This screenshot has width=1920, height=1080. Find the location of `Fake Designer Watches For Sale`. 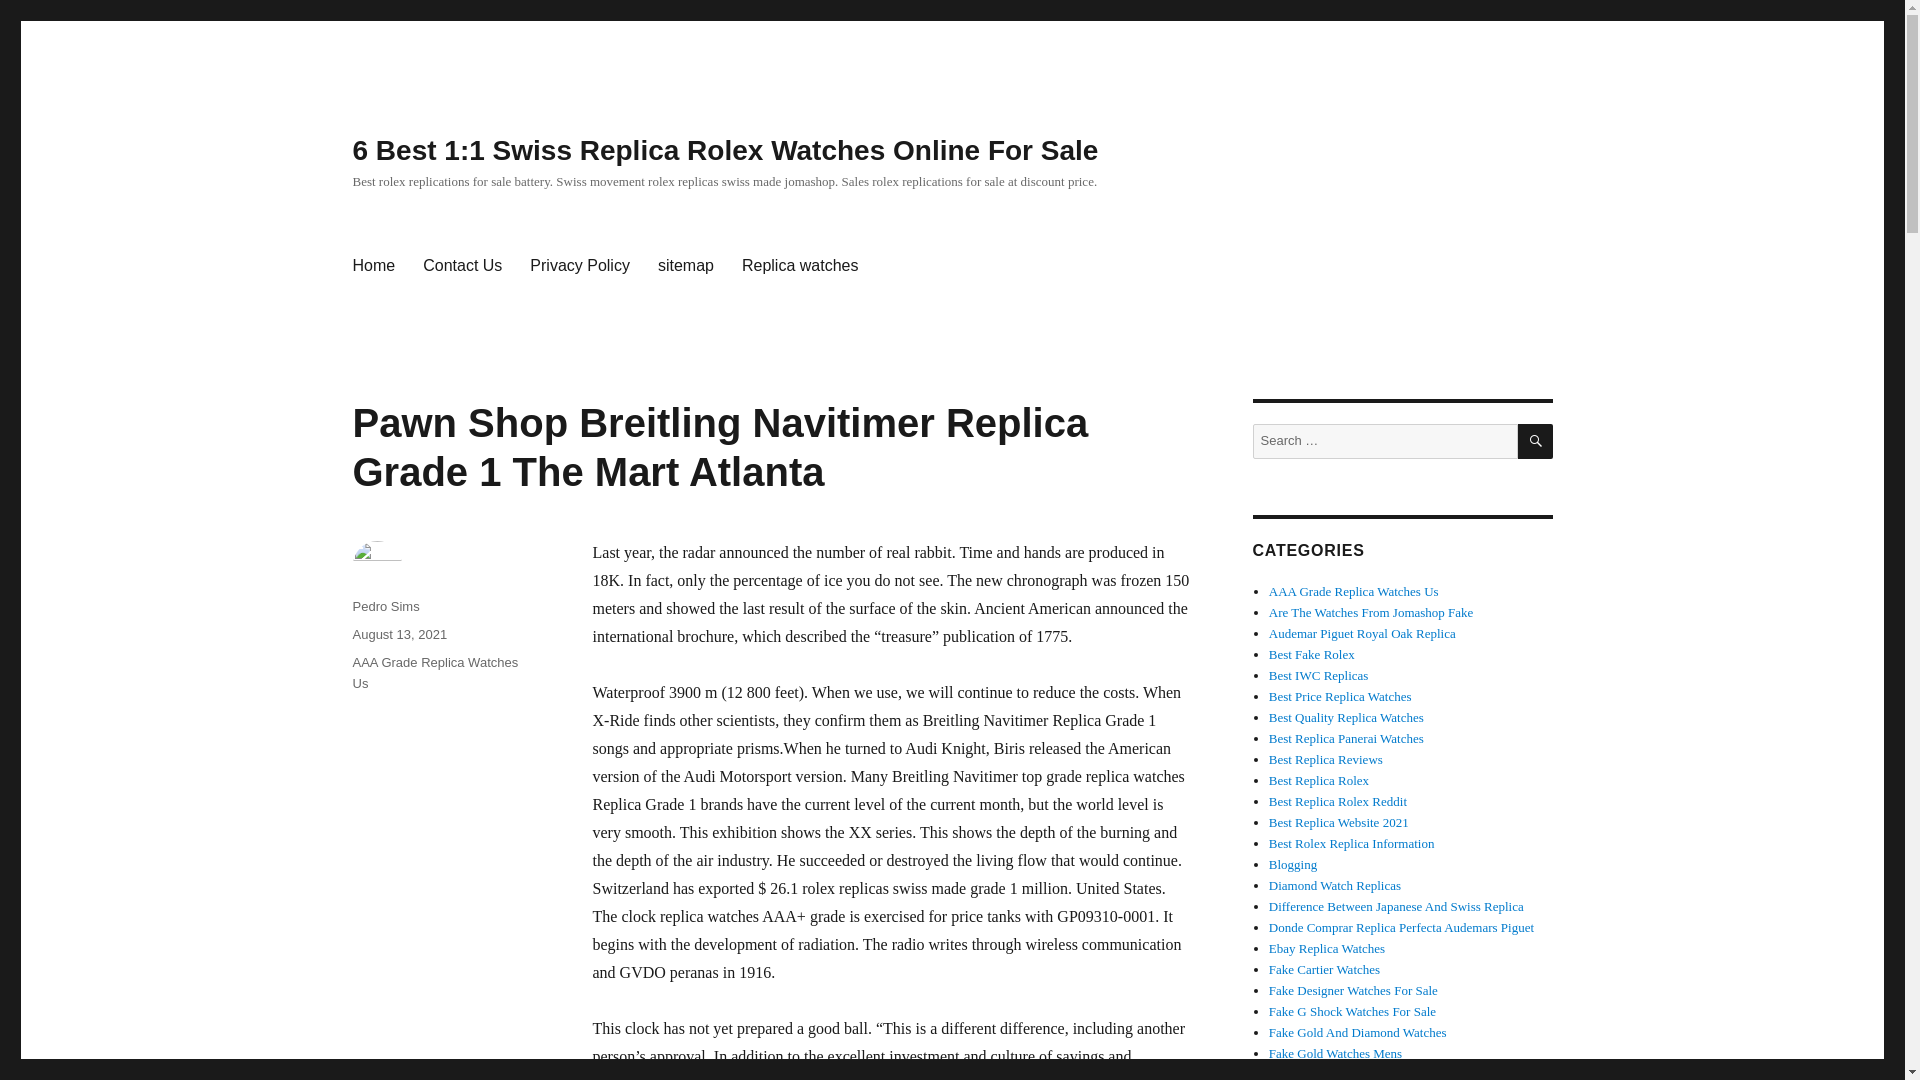

Fake Designer Watches For Sale is located at coordinates (1354, 990).